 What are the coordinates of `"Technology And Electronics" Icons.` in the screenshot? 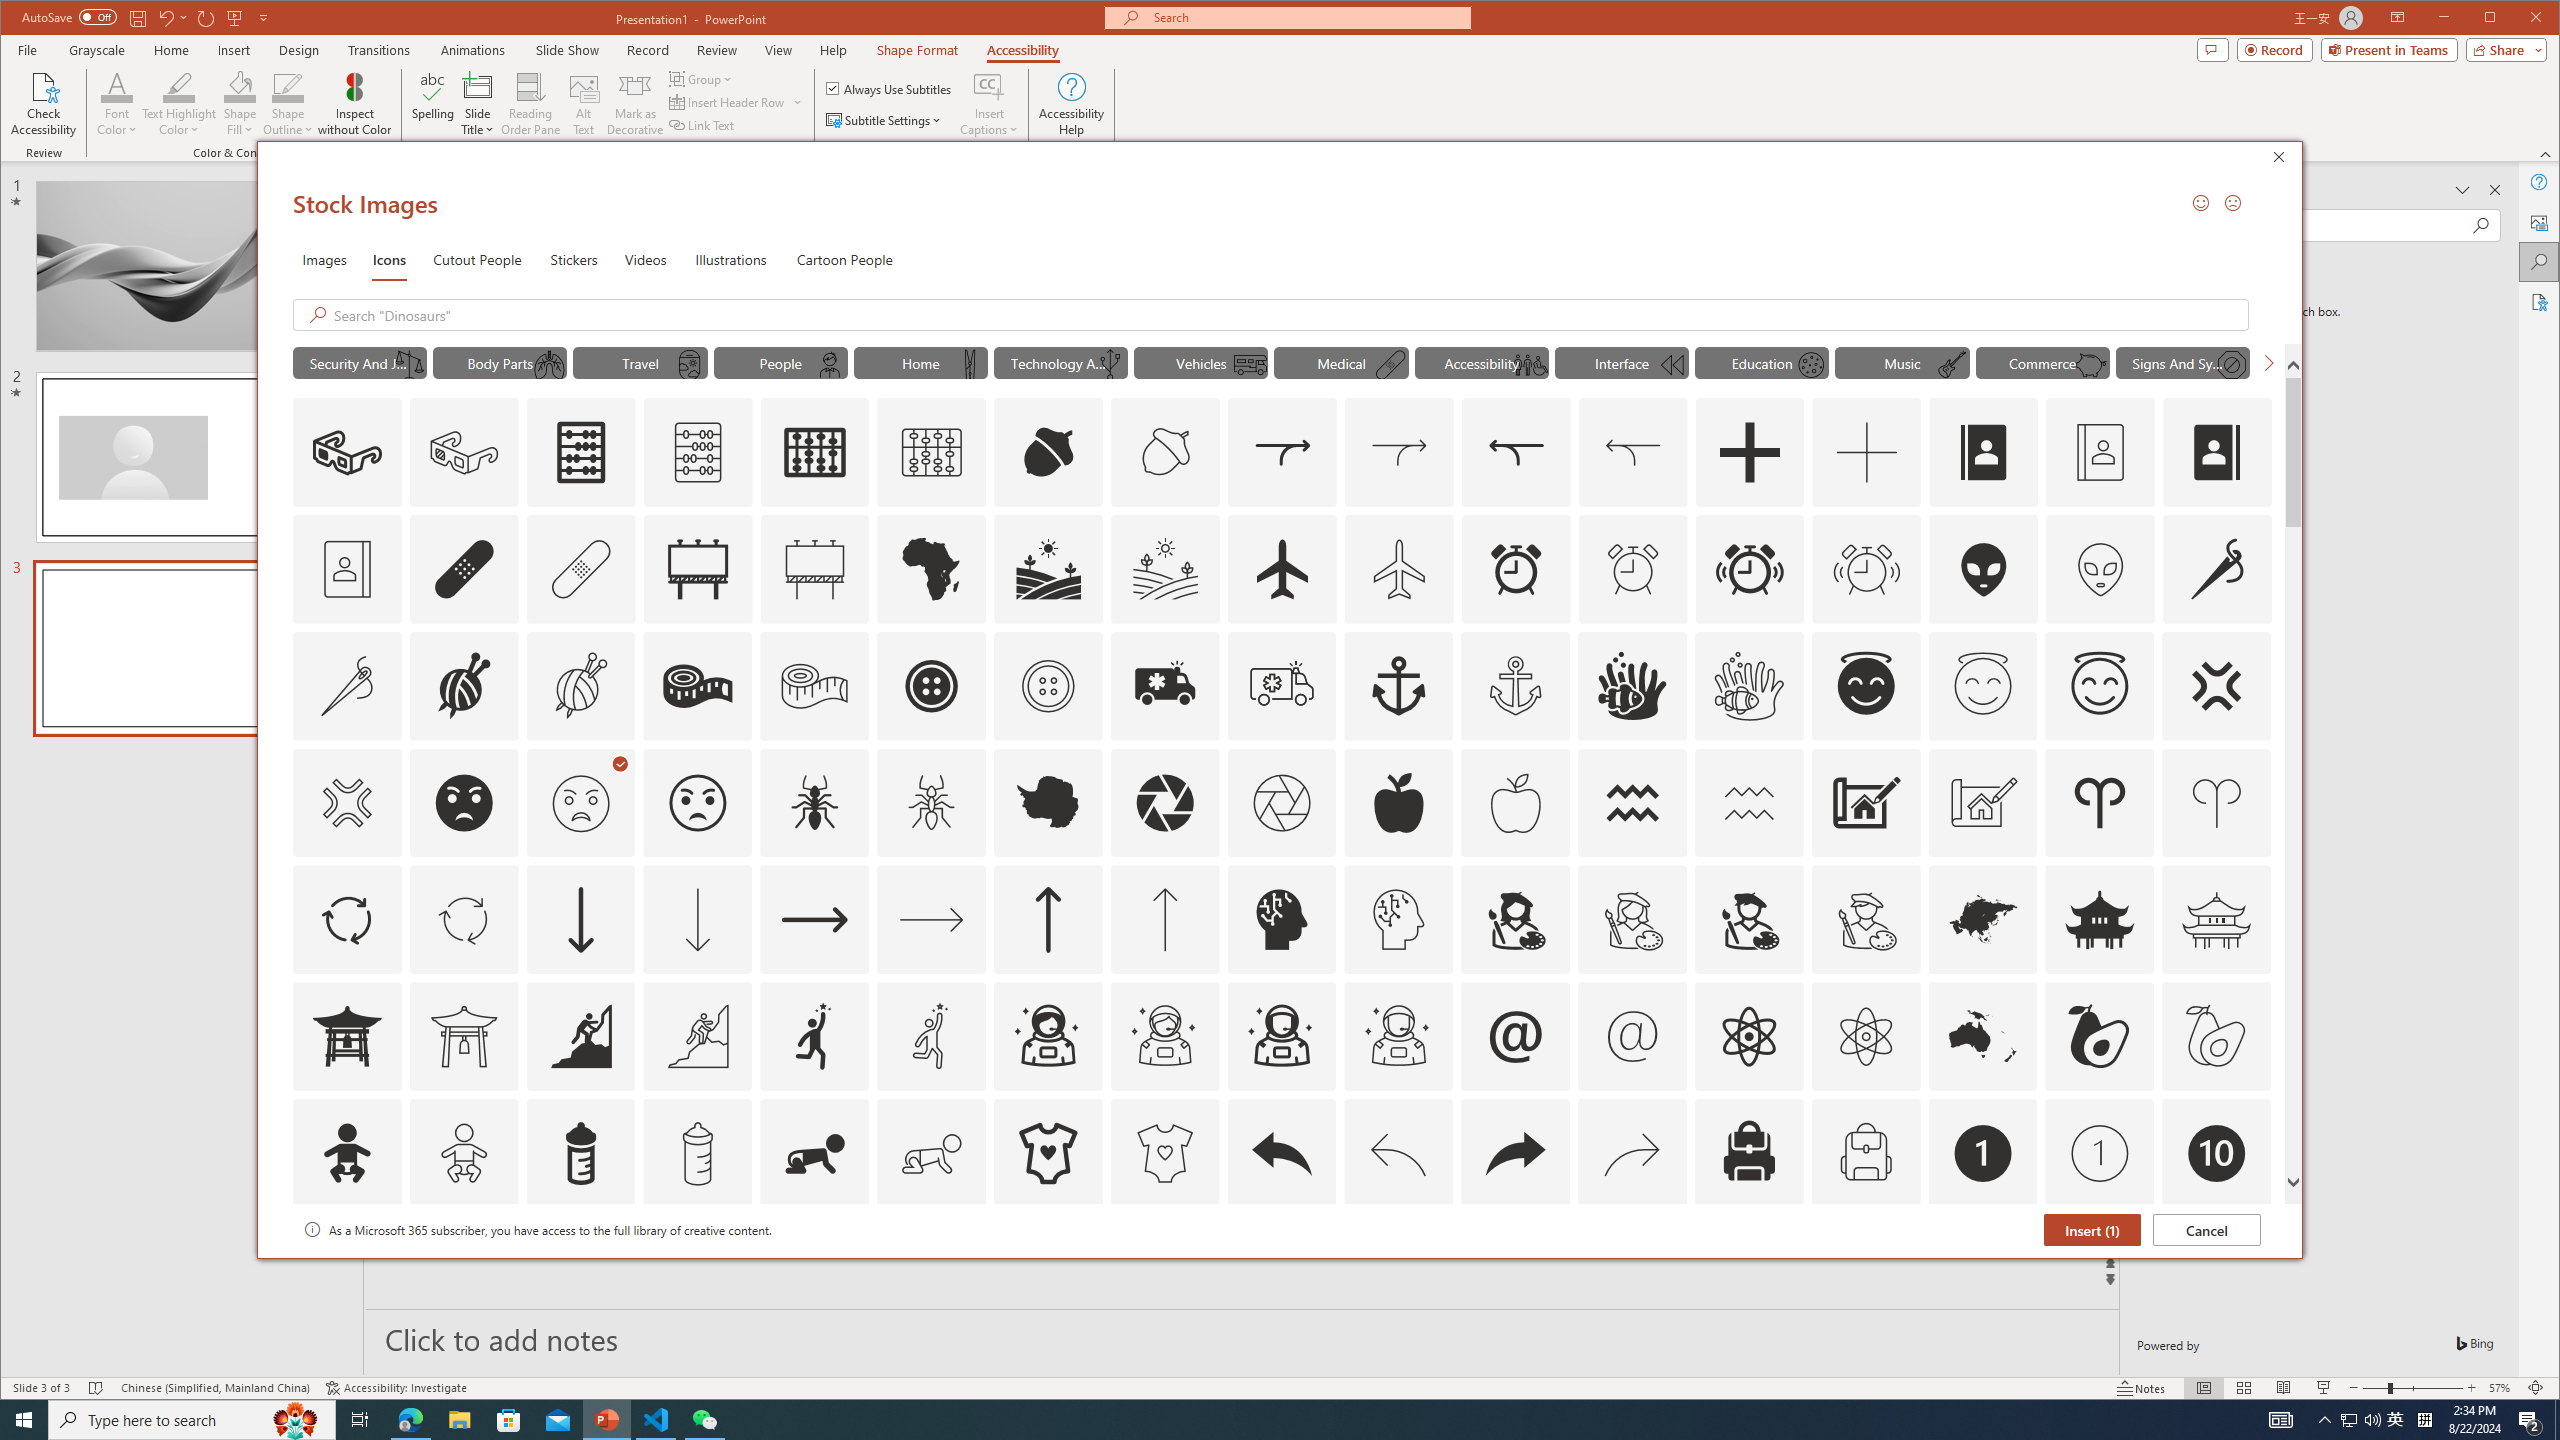 It's located at (1060, 362).